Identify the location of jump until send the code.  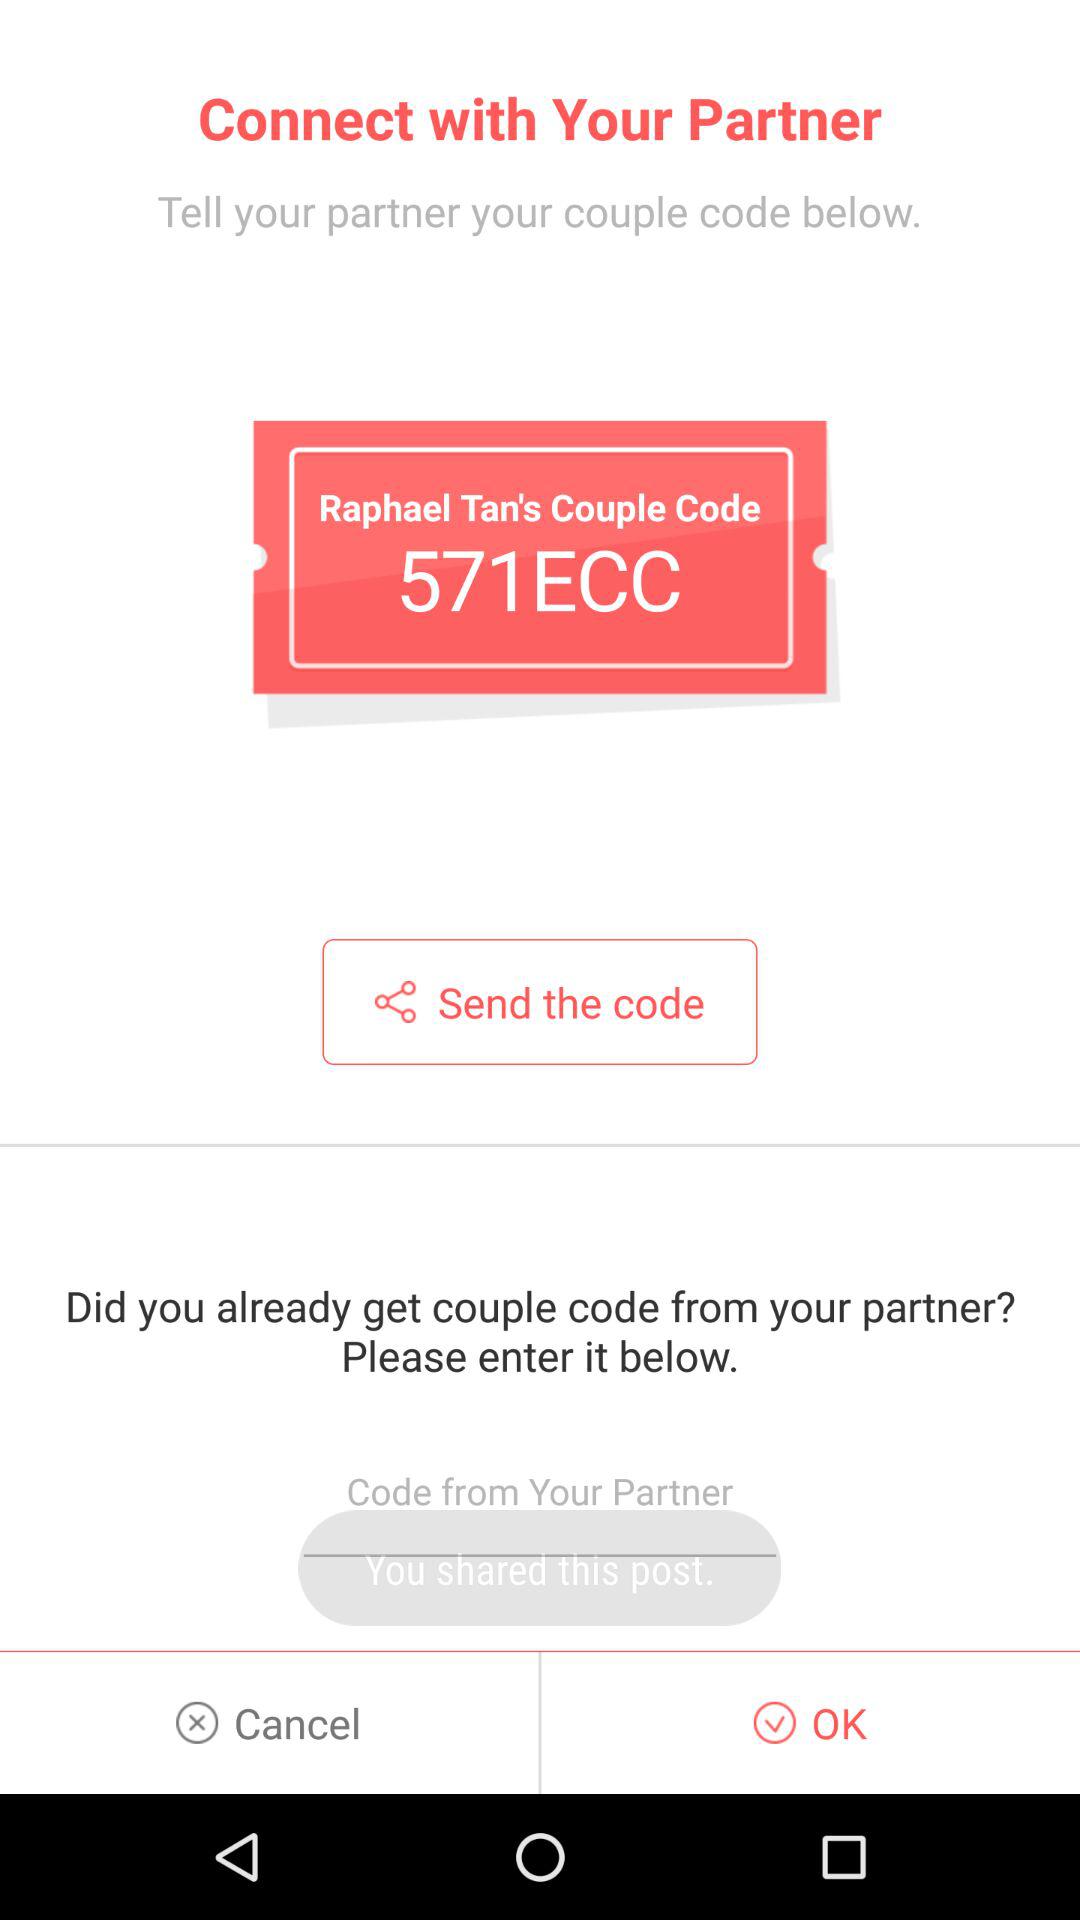
(540, 1002).